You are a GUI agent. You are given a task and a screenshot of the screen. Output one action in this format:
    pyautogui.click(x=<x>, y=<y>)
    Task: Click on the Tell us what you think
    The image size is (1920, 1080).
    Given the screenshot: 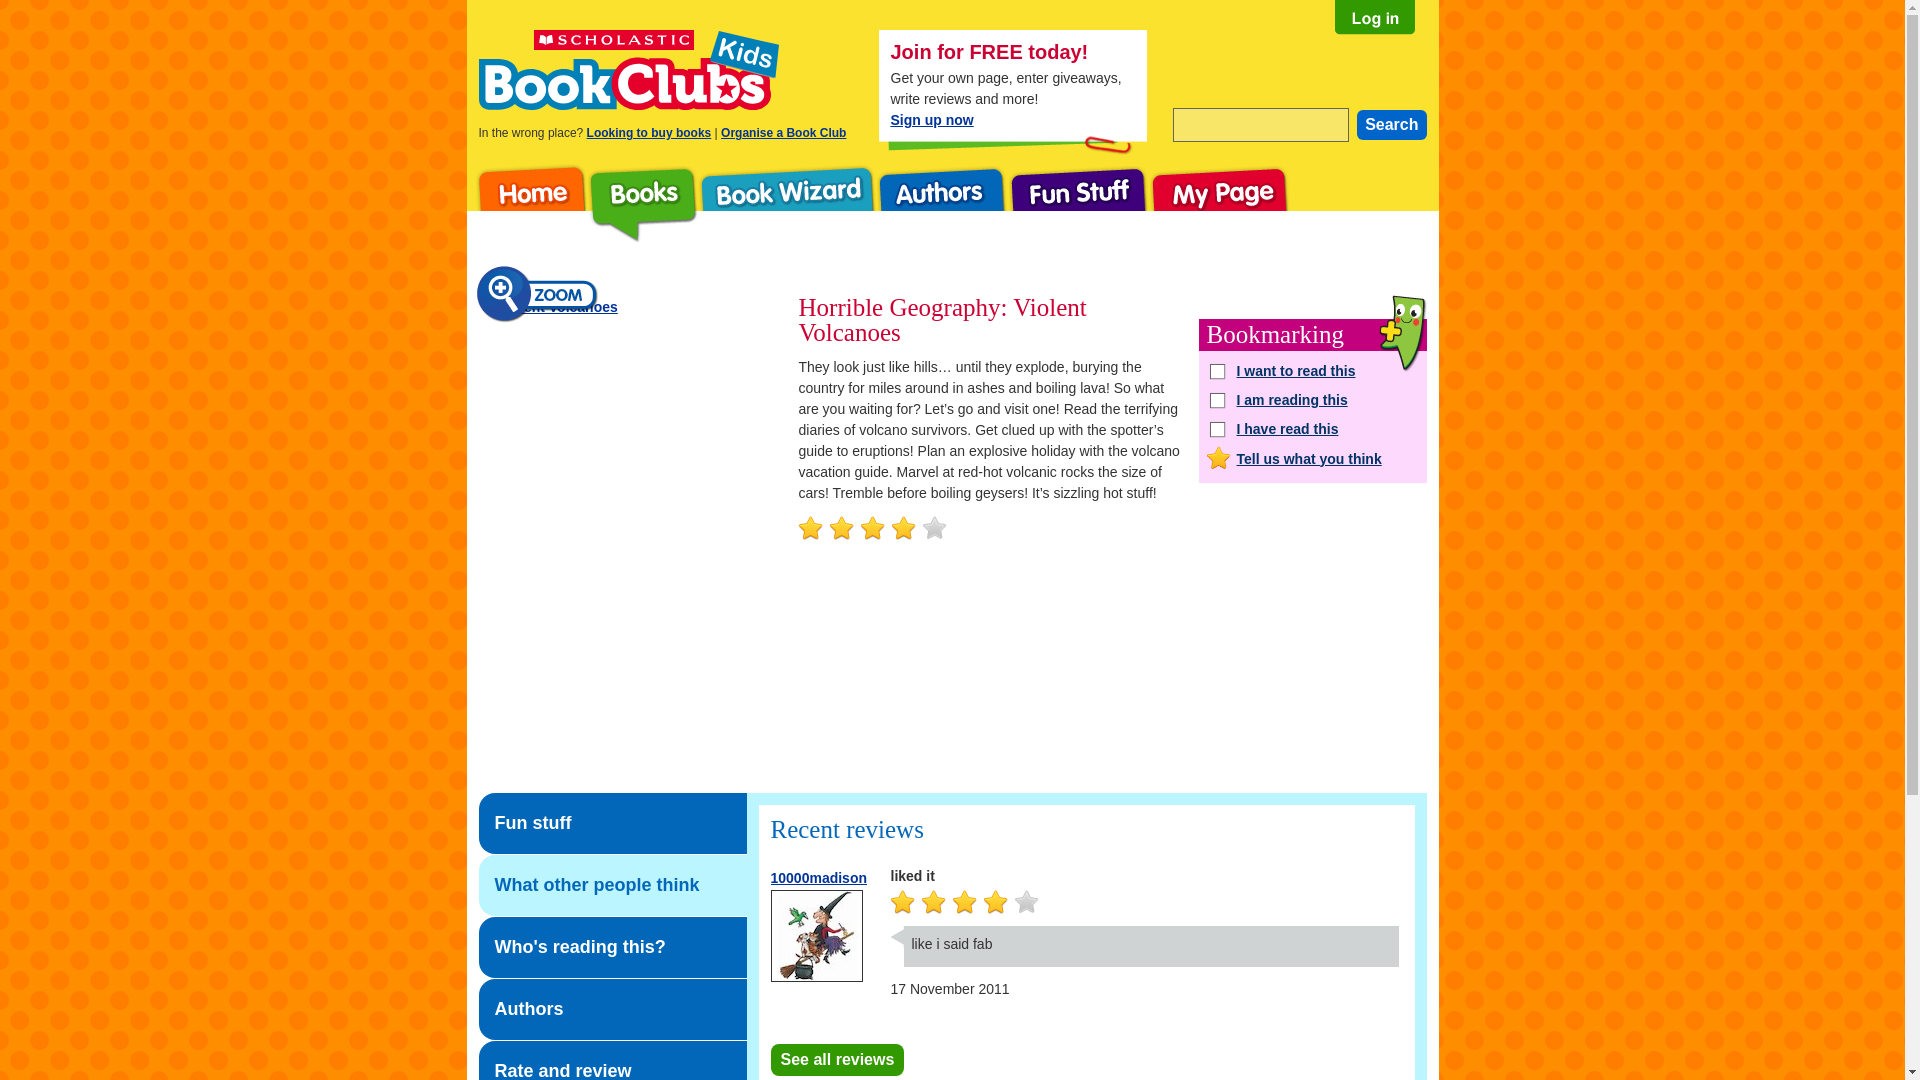 What is the action you would take?
    pyautogui.click(x=1312, y=458)
    